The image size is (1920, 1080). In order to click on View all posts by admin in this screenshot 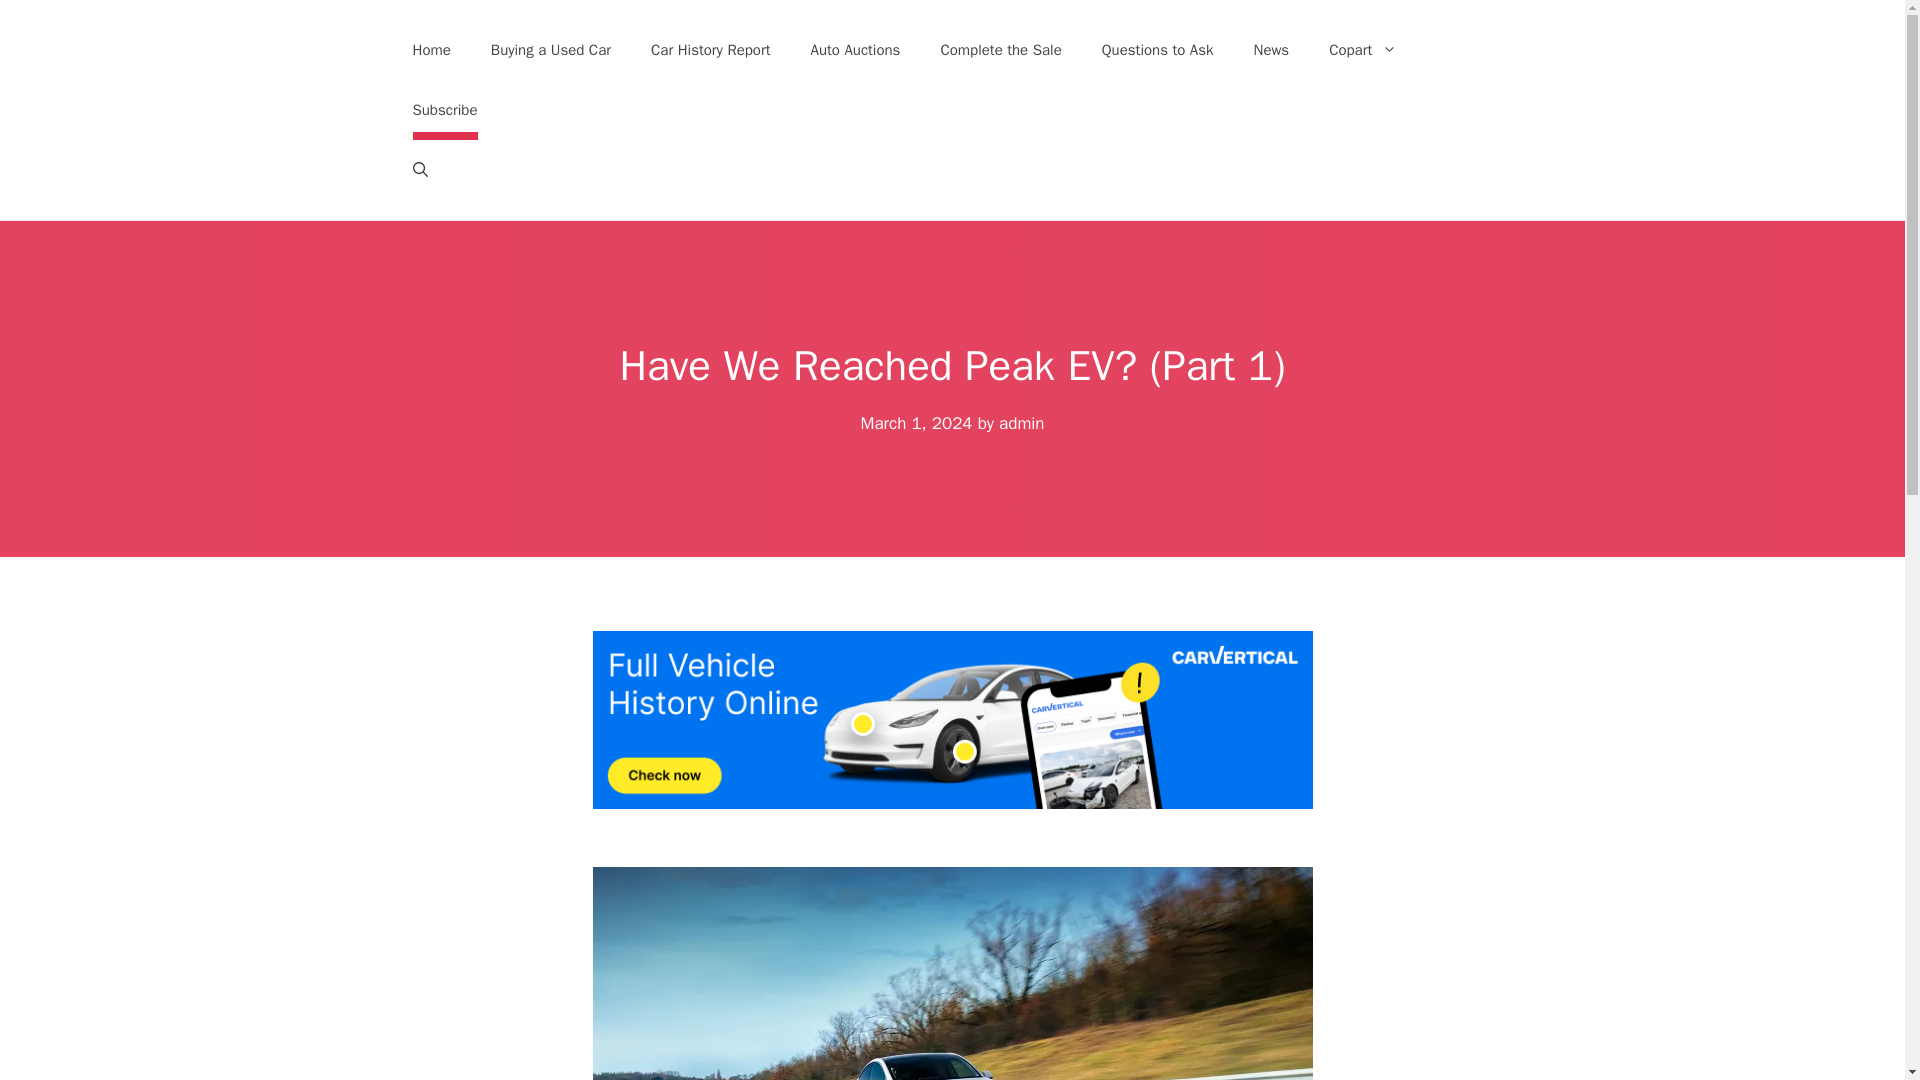, I will do `click(1021, 423)`.